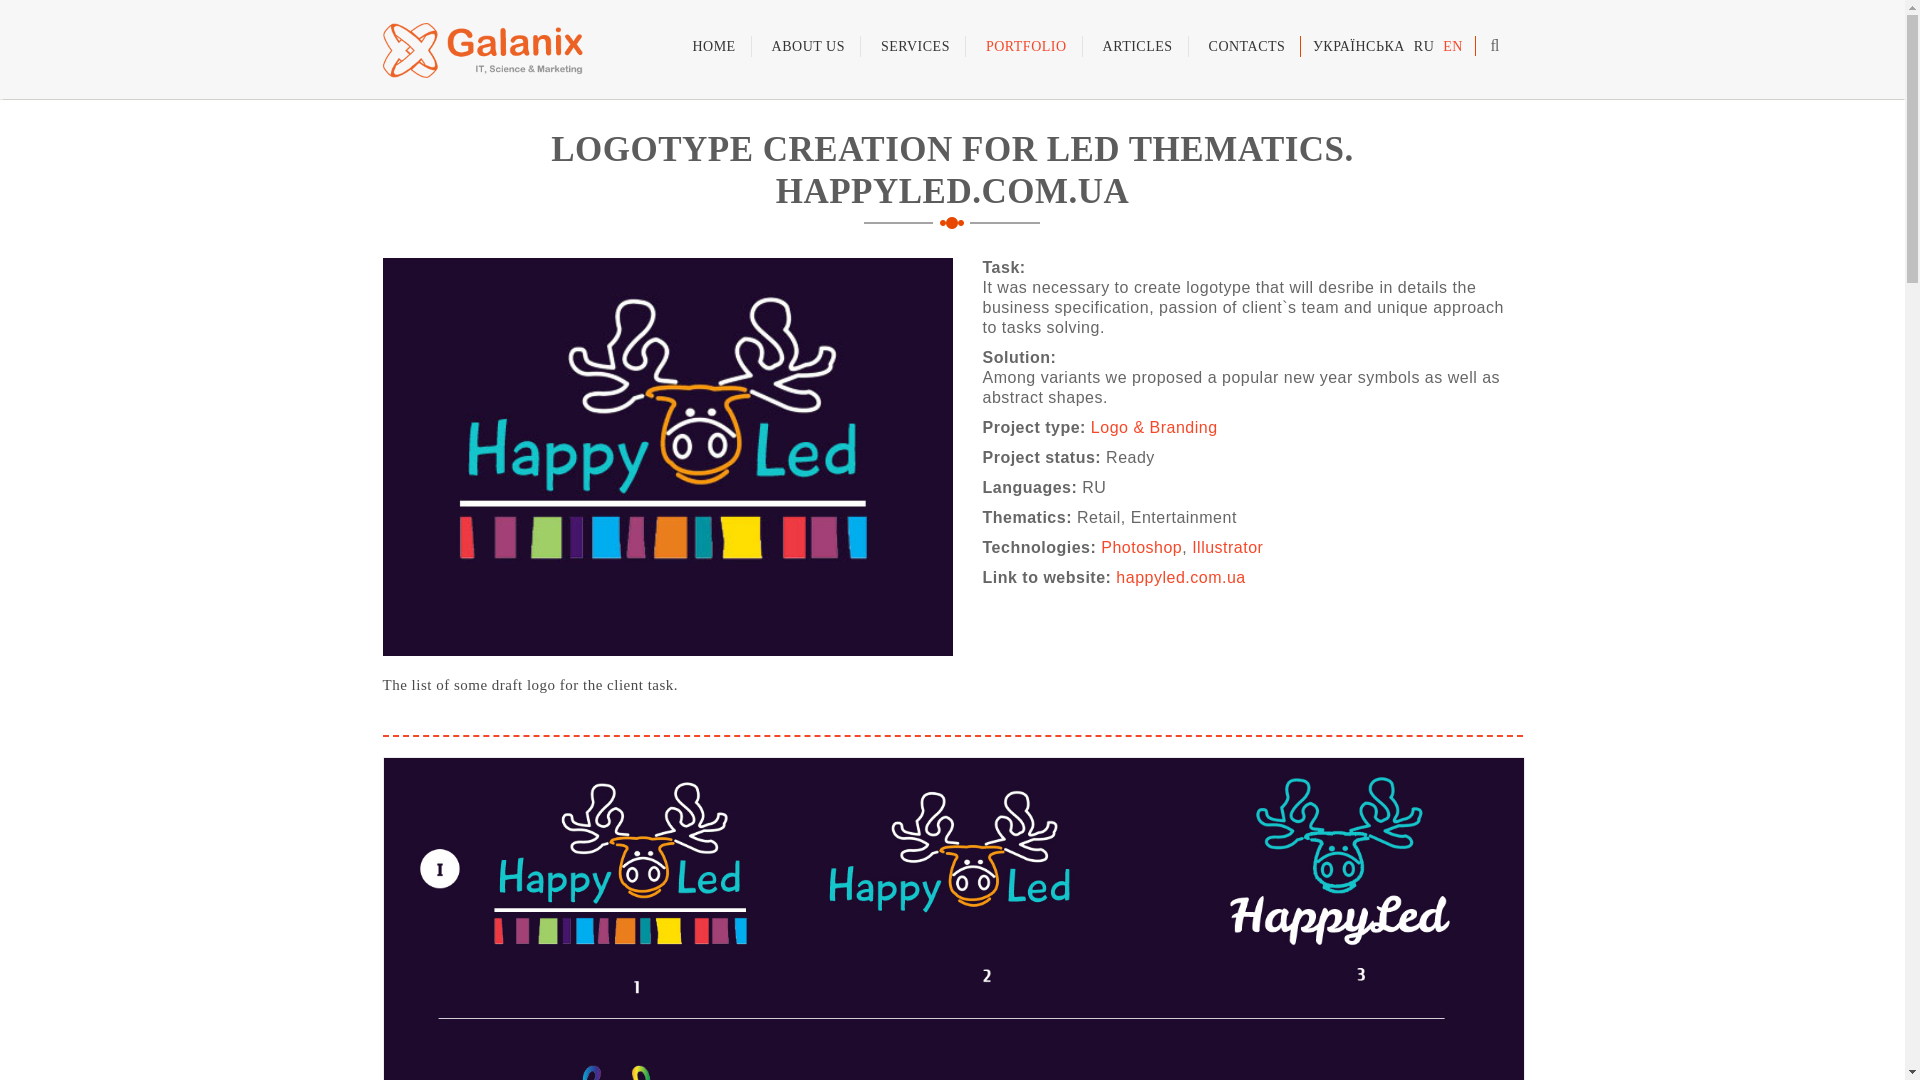 Image resolution: width=1920 pixels, height=1080 pixels. Describe the element at coordinates (667, 456) in the screenshot. I see `logo development by Galanix it` at that location.